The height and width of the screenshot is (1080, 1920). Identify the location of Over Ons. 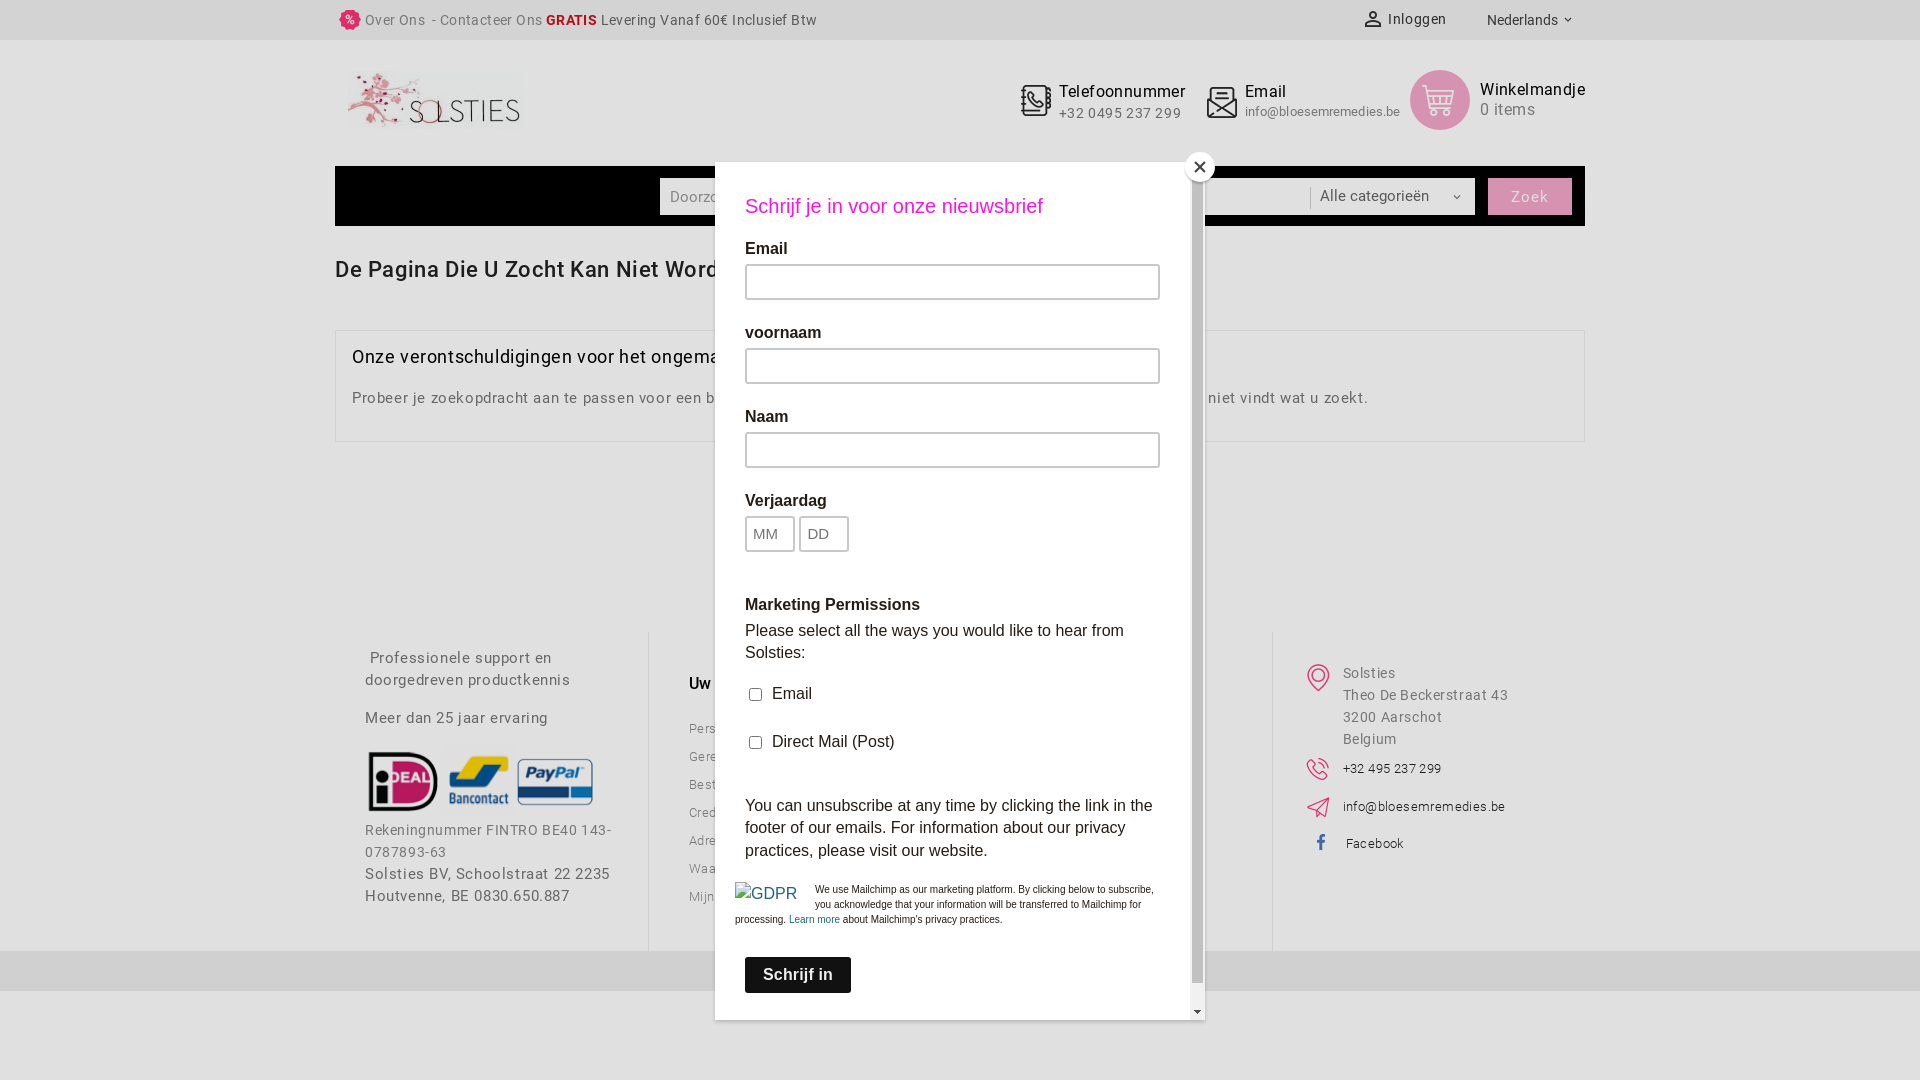
(395, 20).